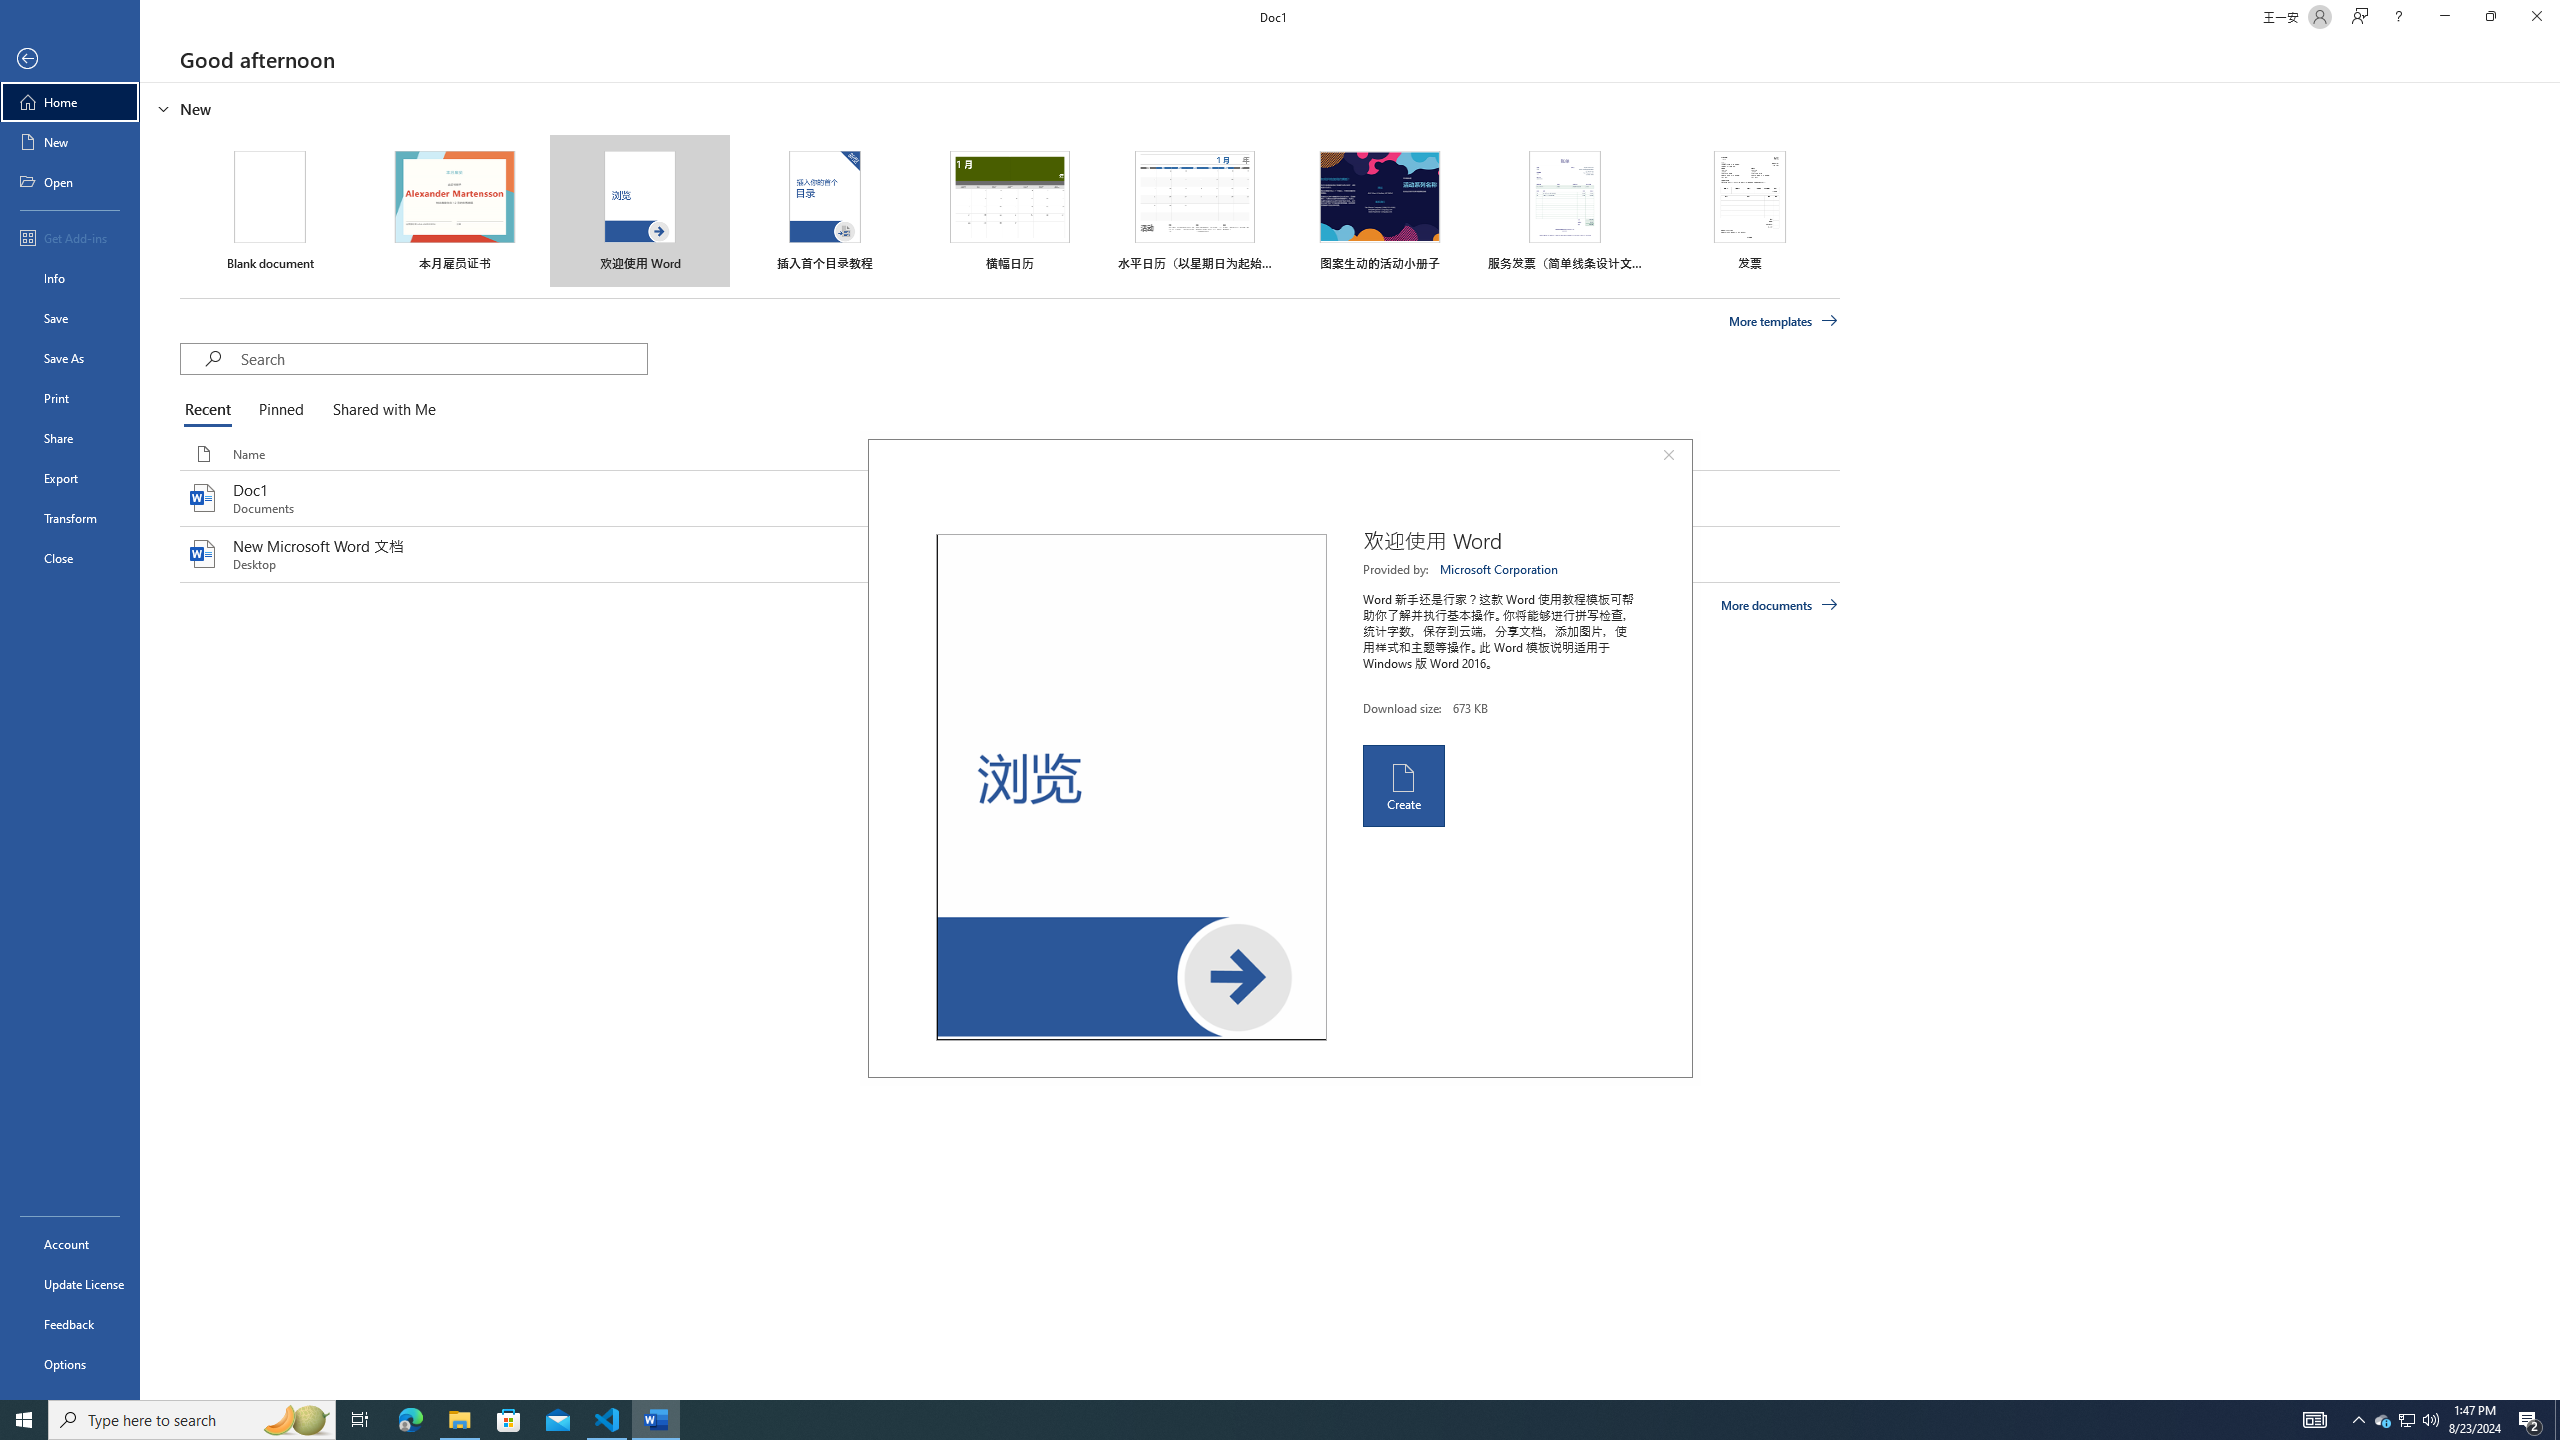 The width and height of the screenshot is (2560, 1440). I want to click on Blank document, so click(270, 210).